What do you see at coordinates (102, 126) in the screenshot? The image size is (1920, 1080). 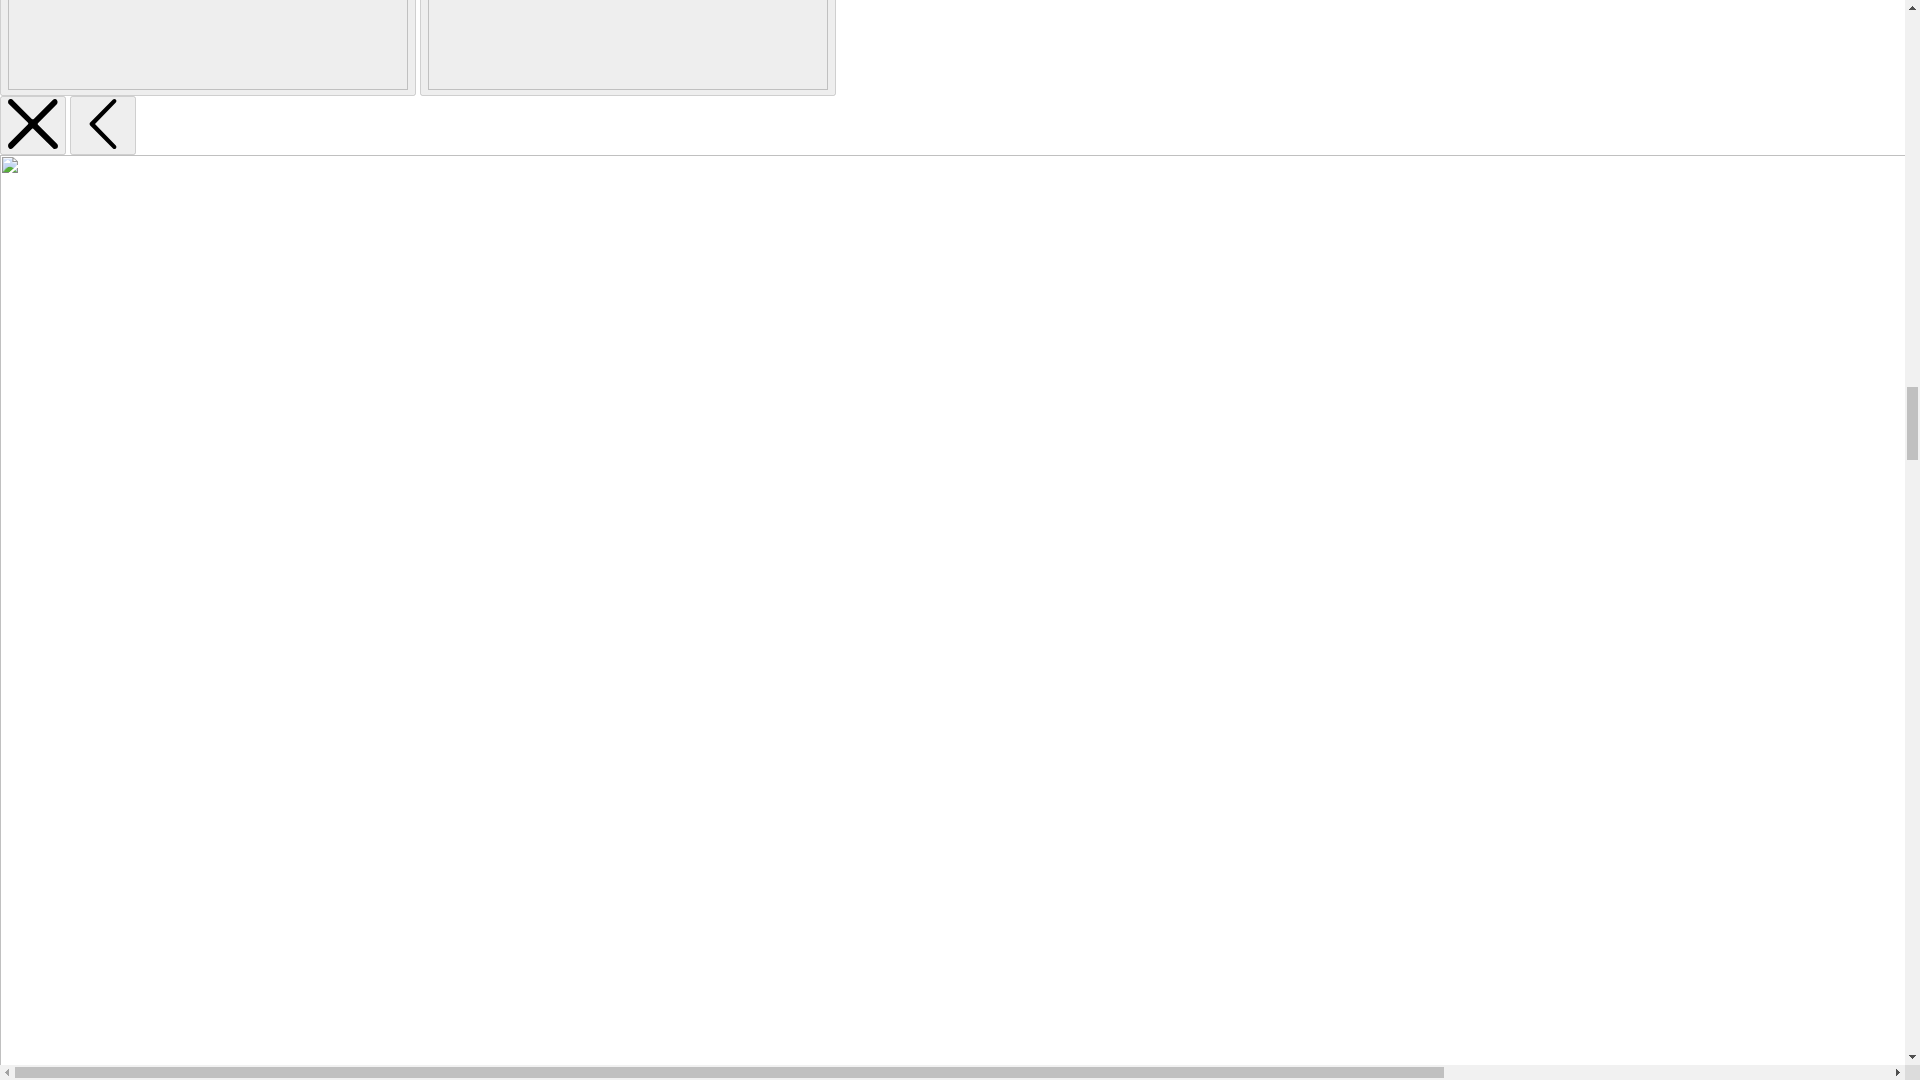 I see `Chevron left icon` at bounding box center [102, 126].